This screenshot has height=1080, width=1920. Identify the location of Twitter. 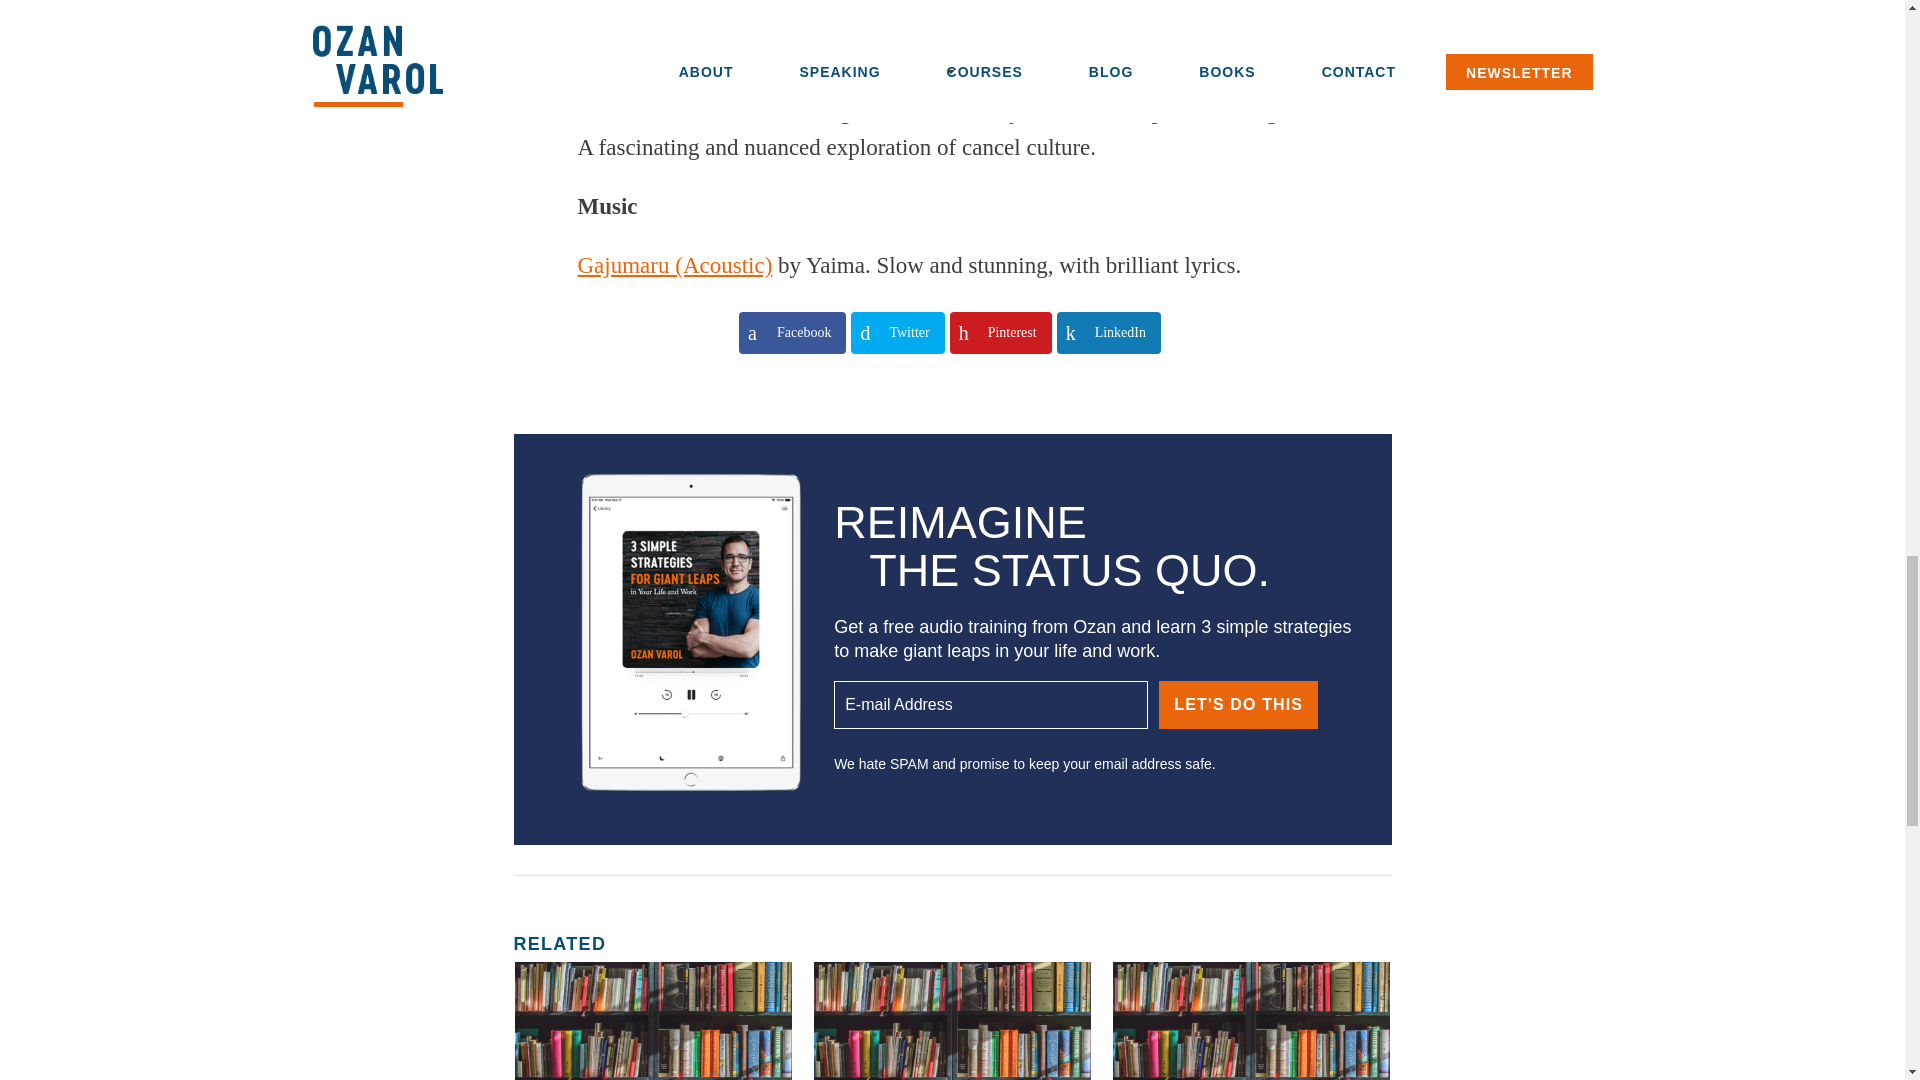
(897, 333).